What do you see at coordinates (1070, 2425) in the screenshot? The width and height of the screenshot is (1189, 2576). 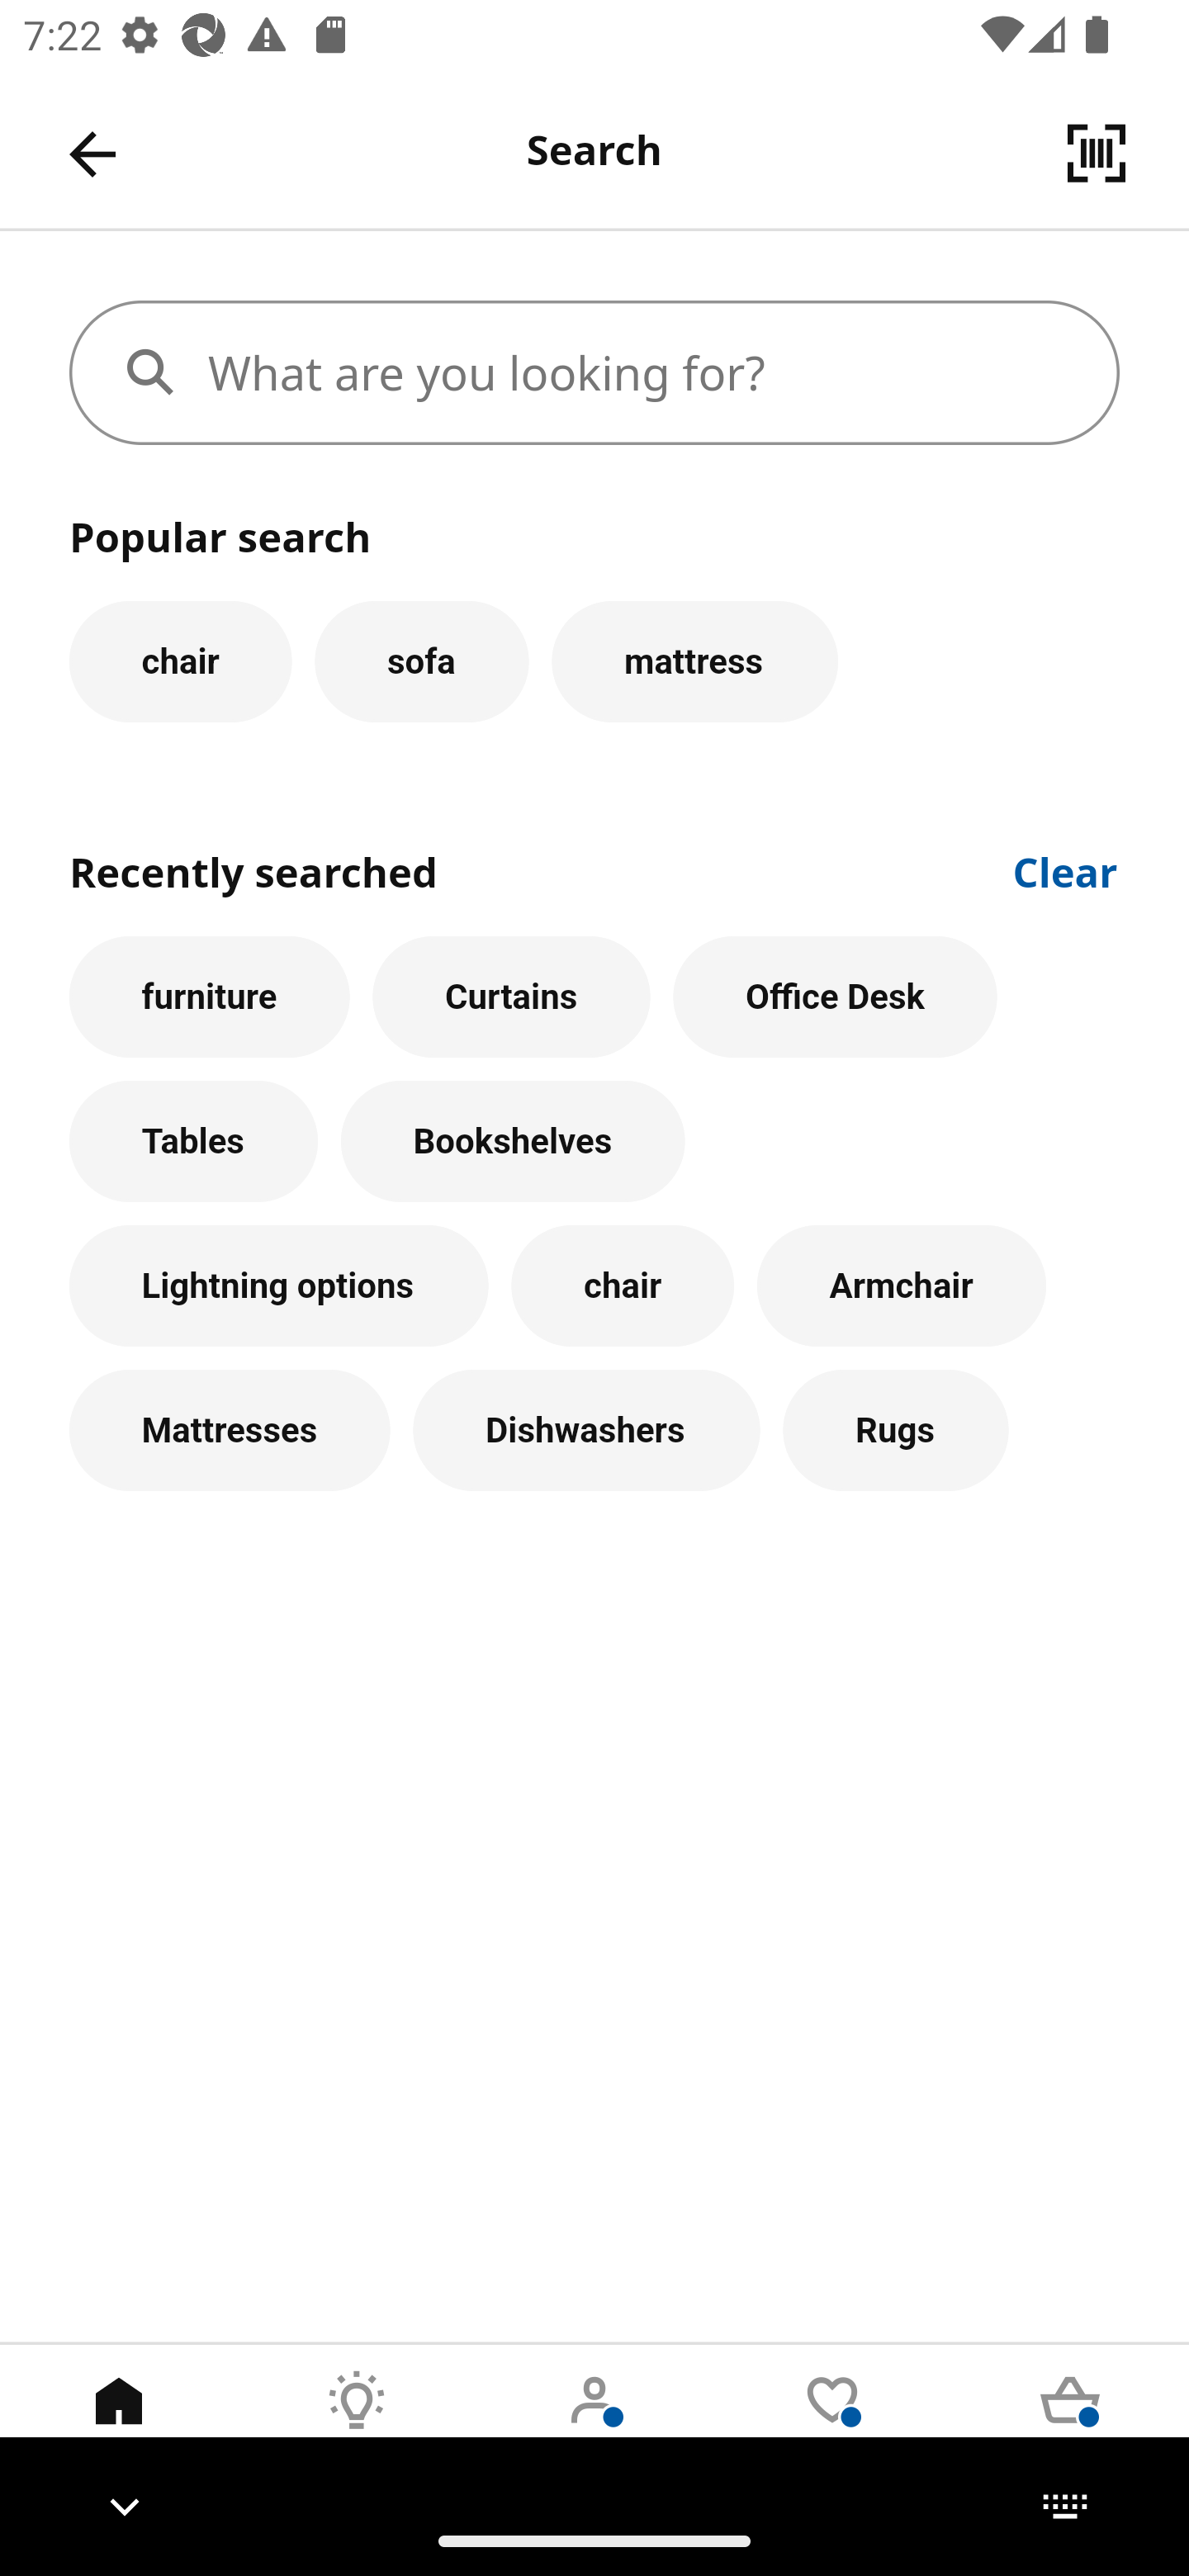 I see `Cart
Tab 5 of 5` at bounding box center [1070, 2425].